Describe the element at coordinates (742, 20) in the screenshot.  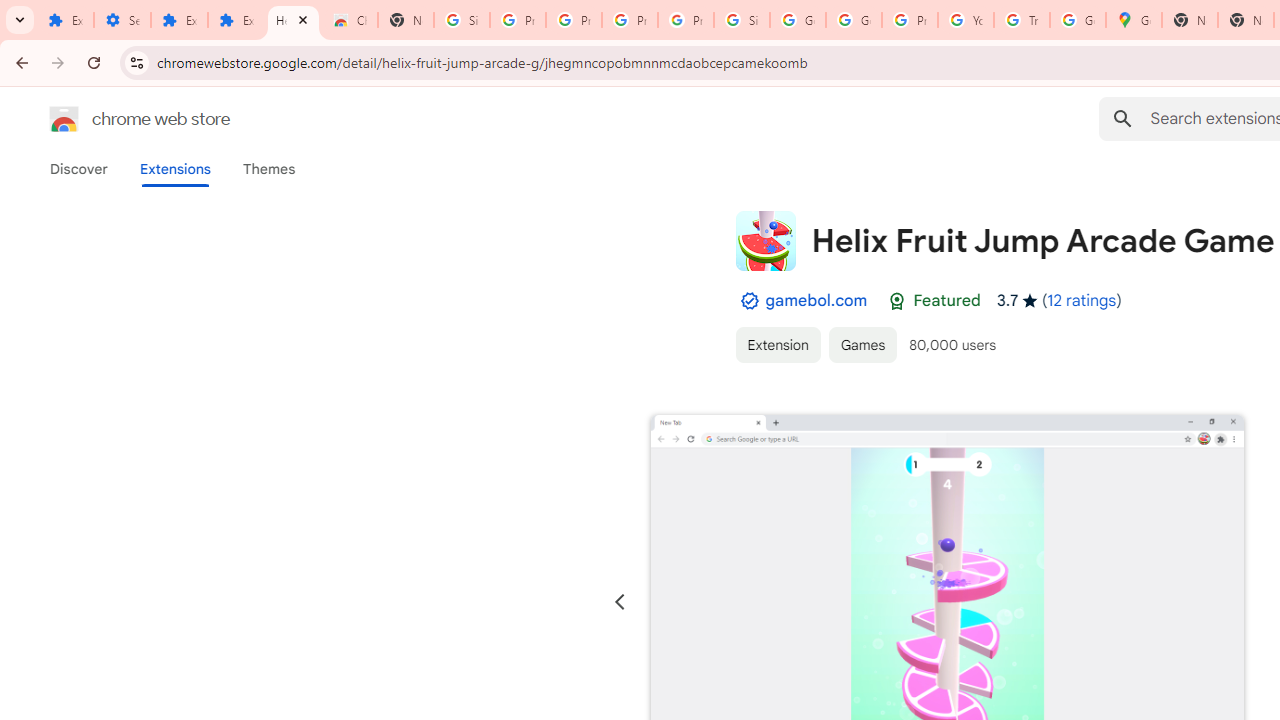
I see `Sign in - Google Accounts` at that location.